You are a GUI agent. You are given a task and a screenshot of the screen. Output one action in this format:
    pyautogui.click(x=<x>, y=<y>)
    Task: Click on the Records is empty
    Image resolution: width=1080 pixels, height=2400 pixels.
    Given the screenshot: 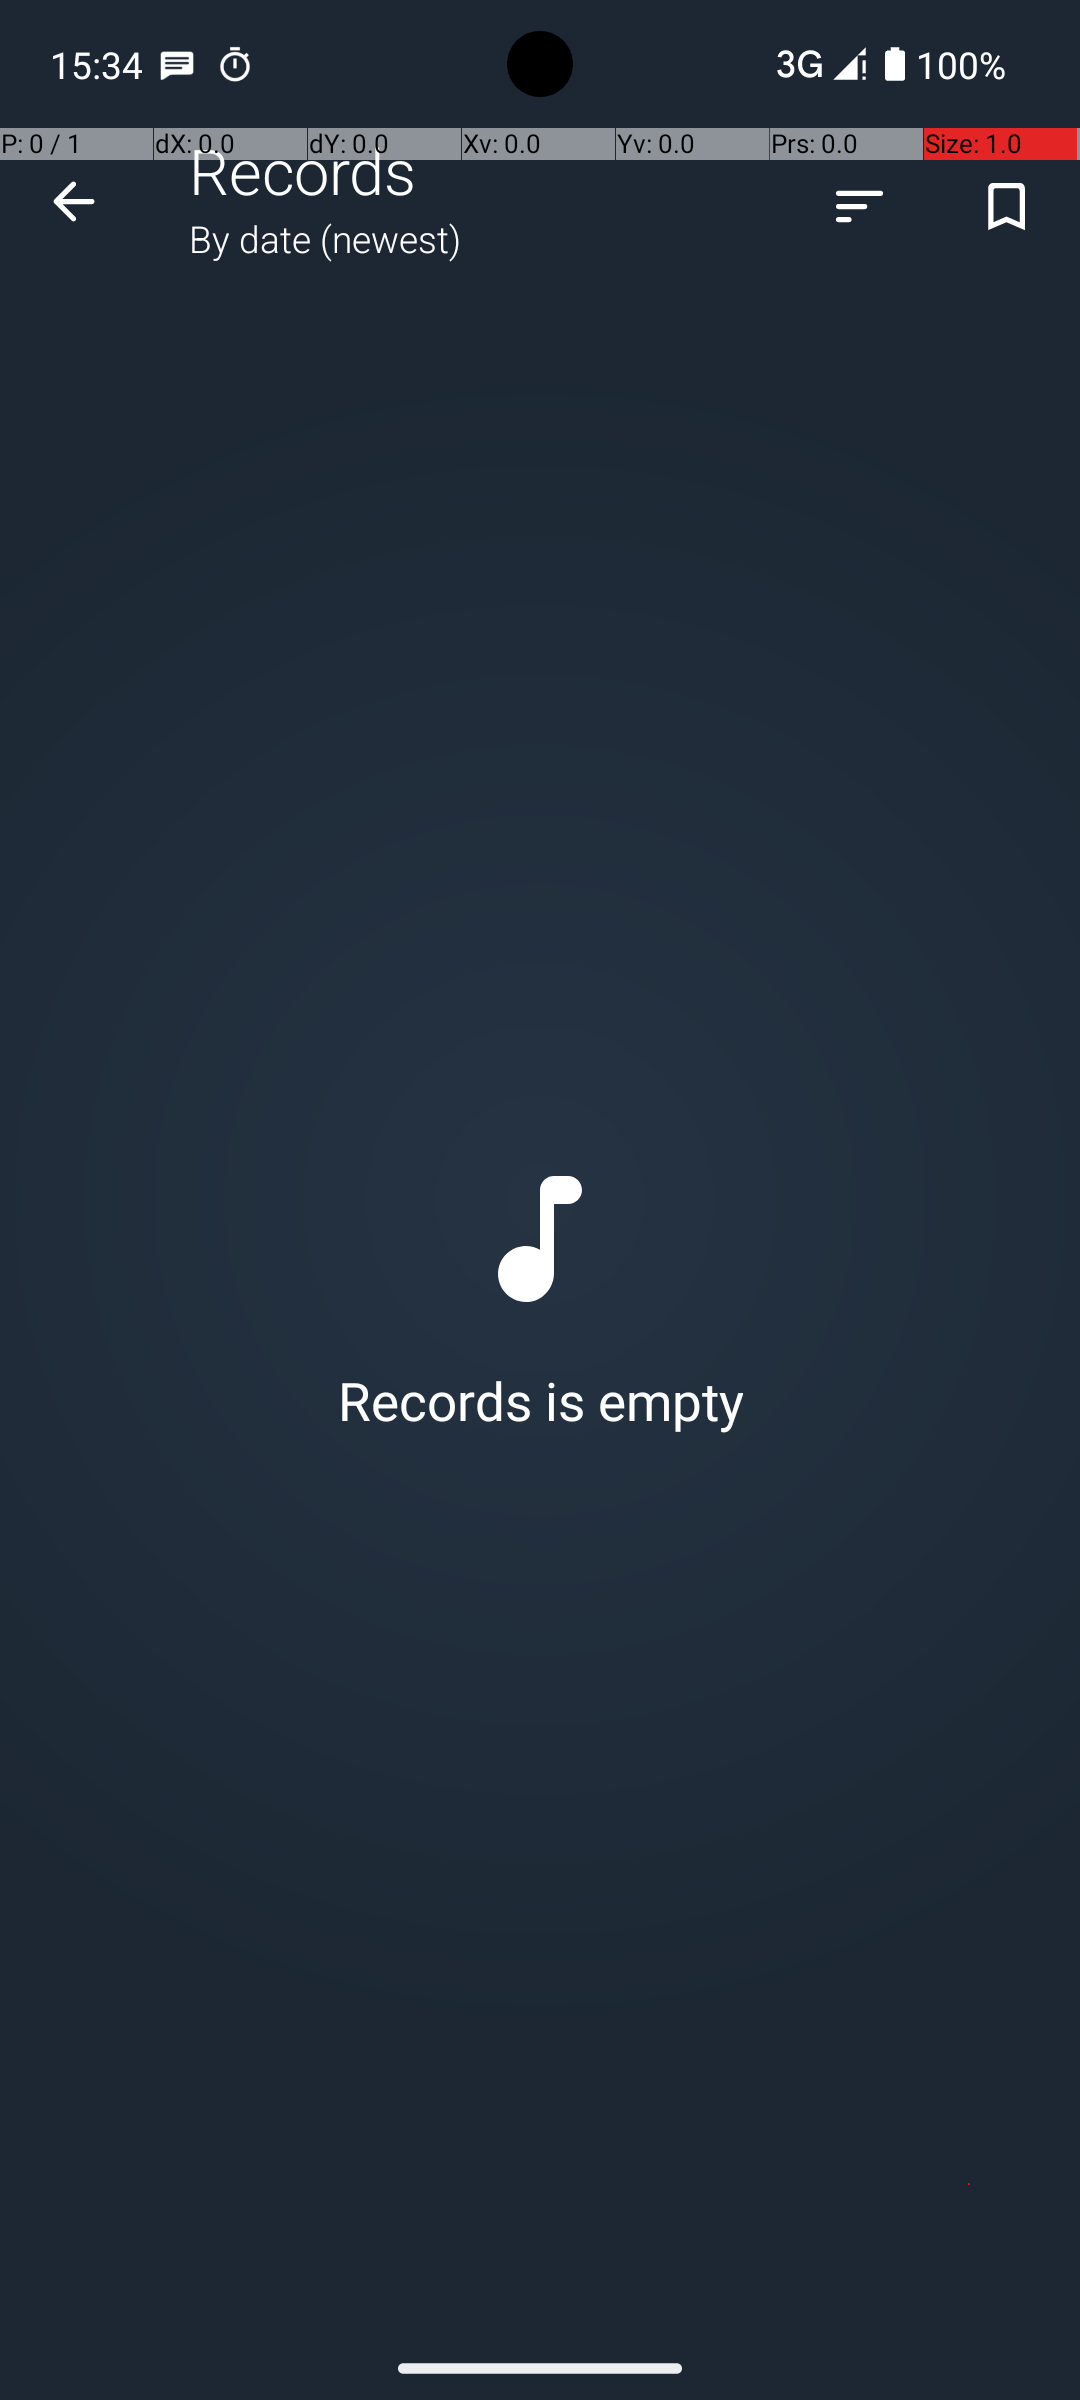 What is the action you would take?
    pyautogui.click(x=540, y=1296)
    